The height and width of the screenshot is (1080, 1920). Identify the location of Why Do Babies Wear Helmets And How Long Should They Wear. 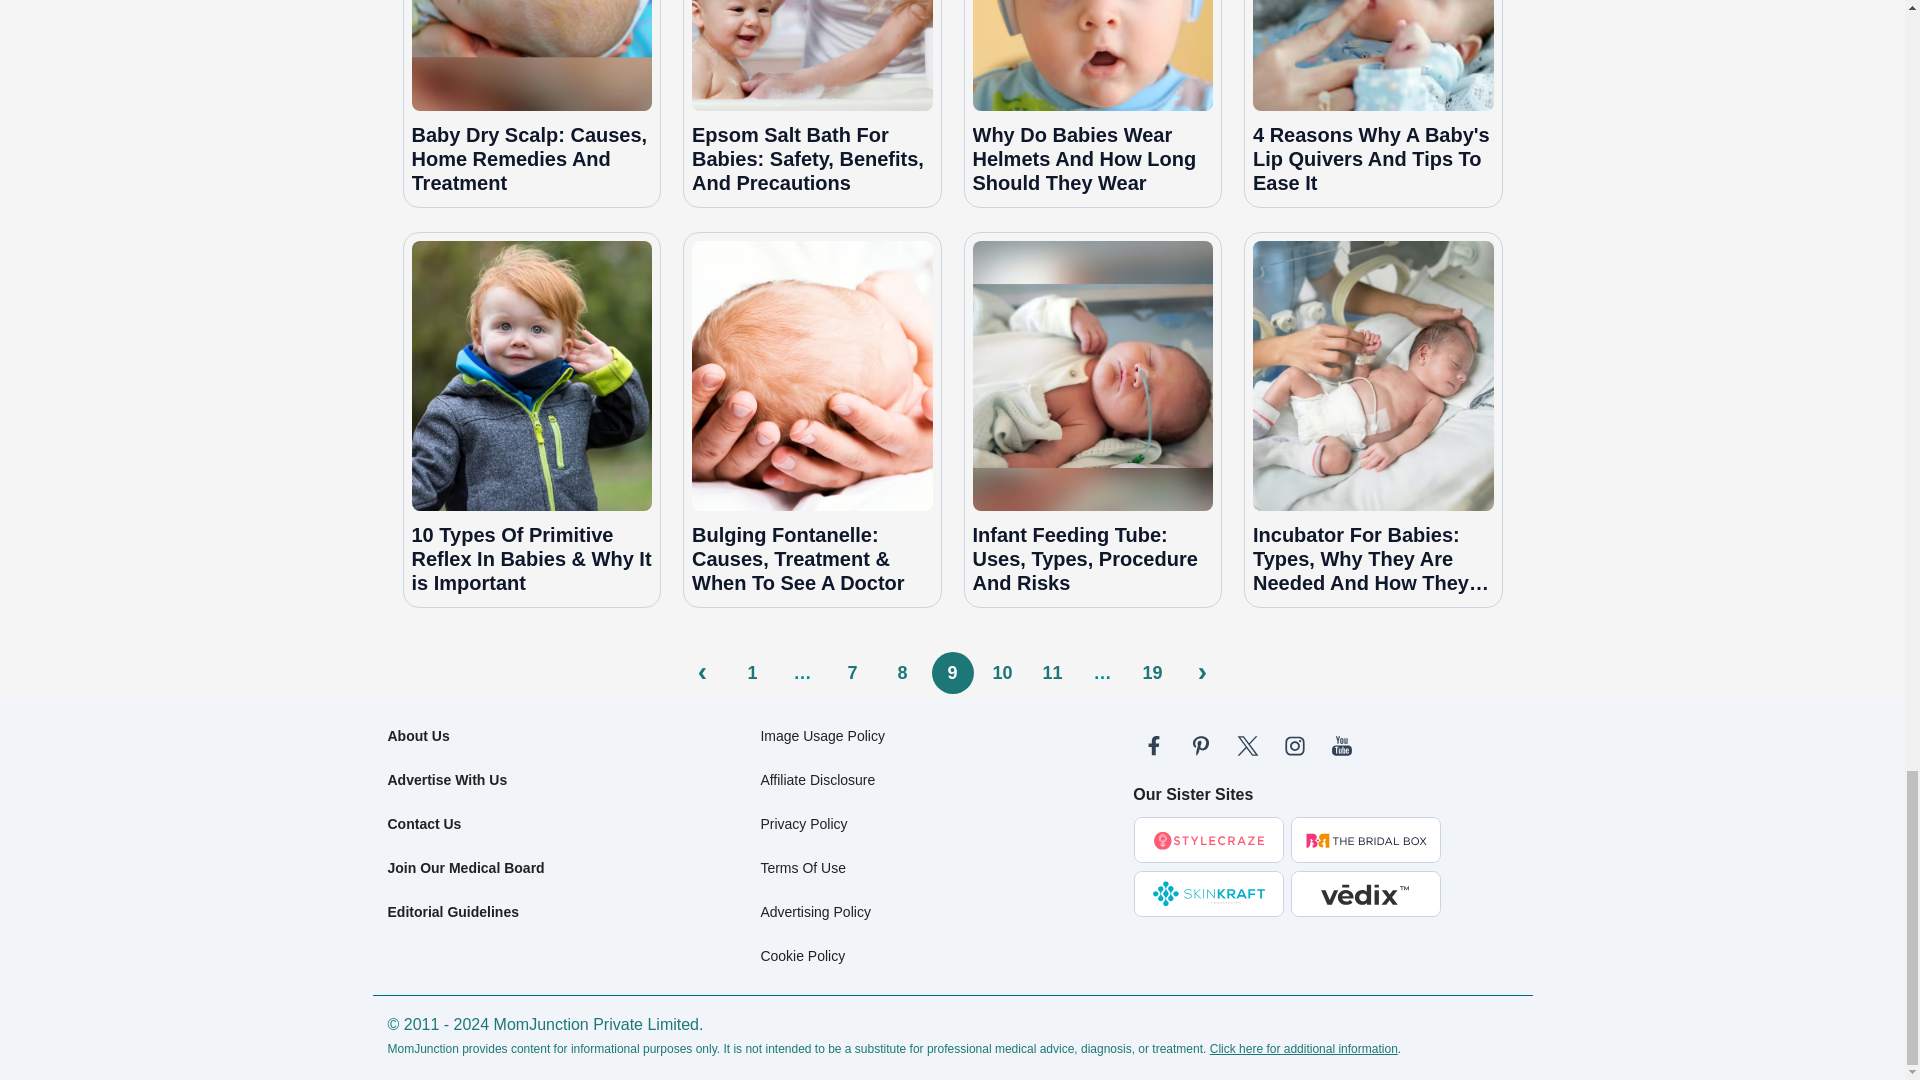
(1092, 56).